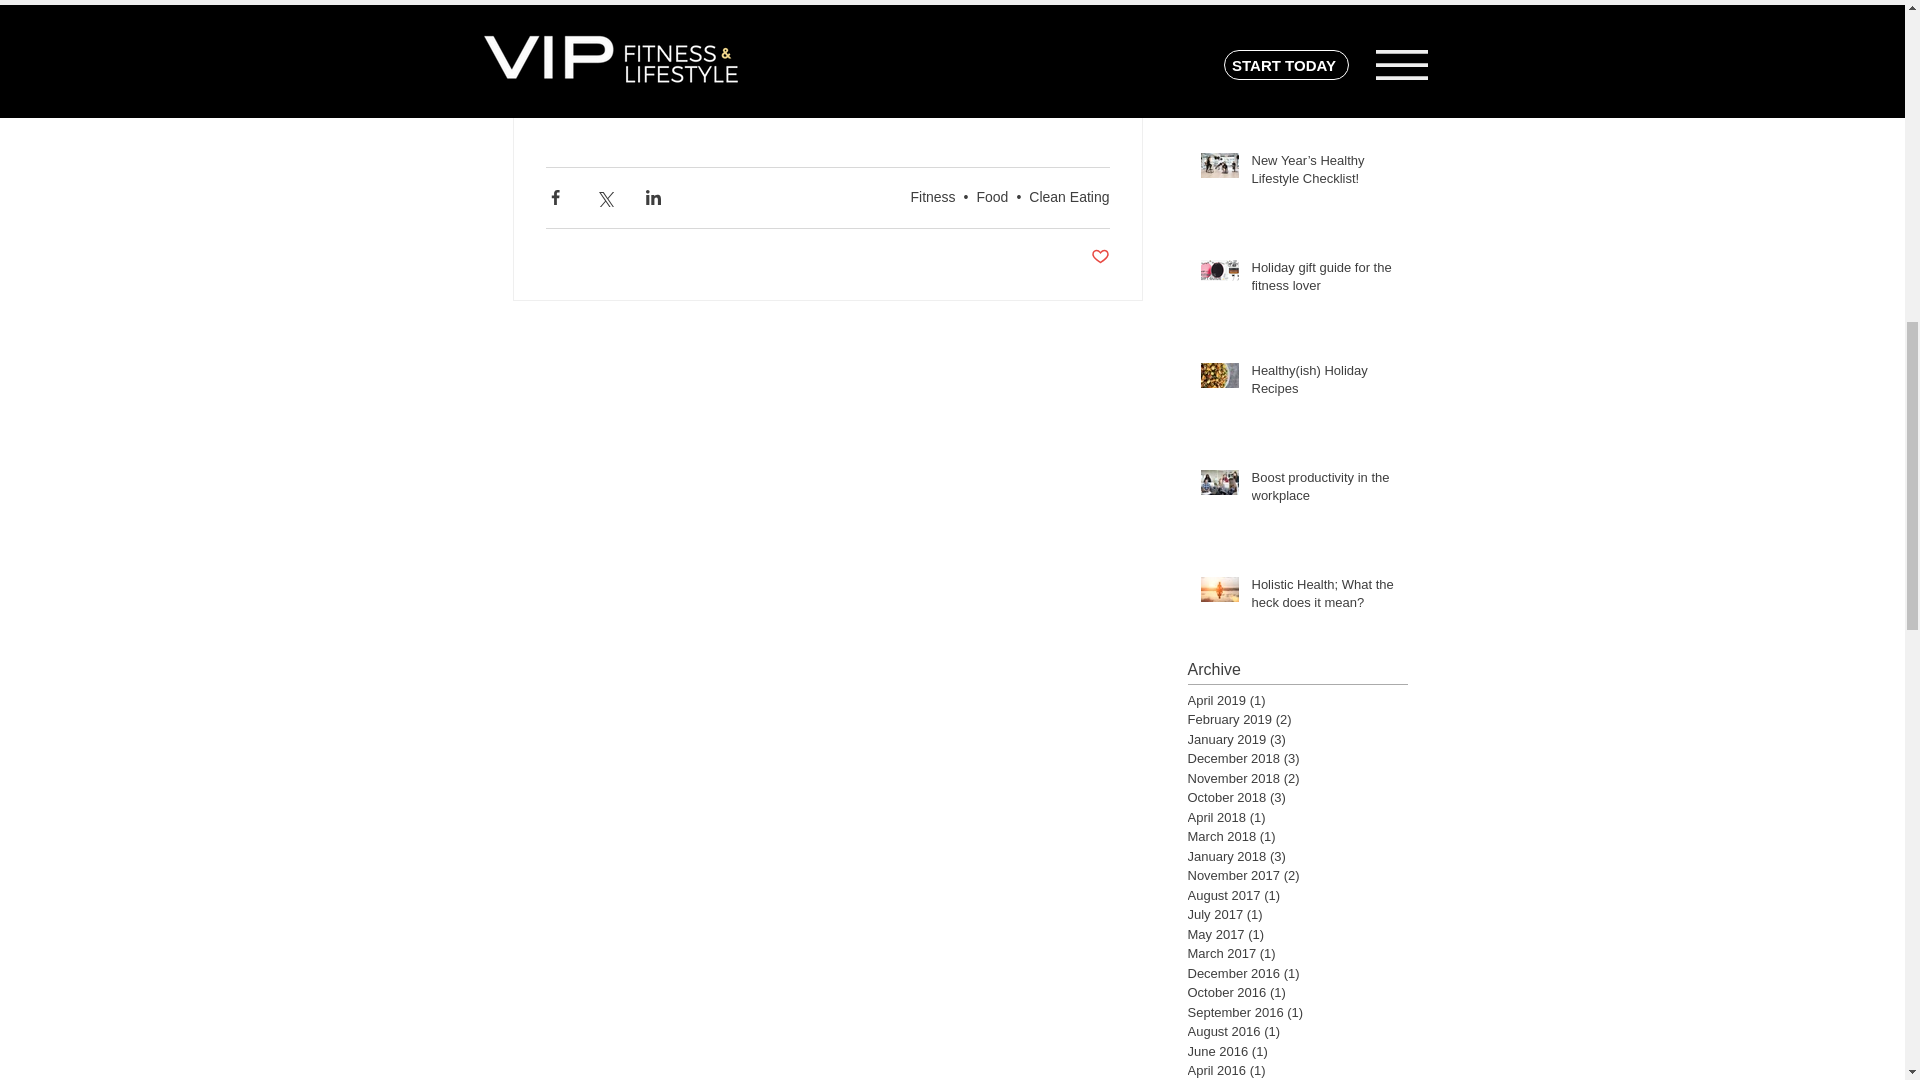  What do you see at coordinates (1100, 257) in the screenshot?
I see `Post not marked as liked` at bounding box center [1100, 257].